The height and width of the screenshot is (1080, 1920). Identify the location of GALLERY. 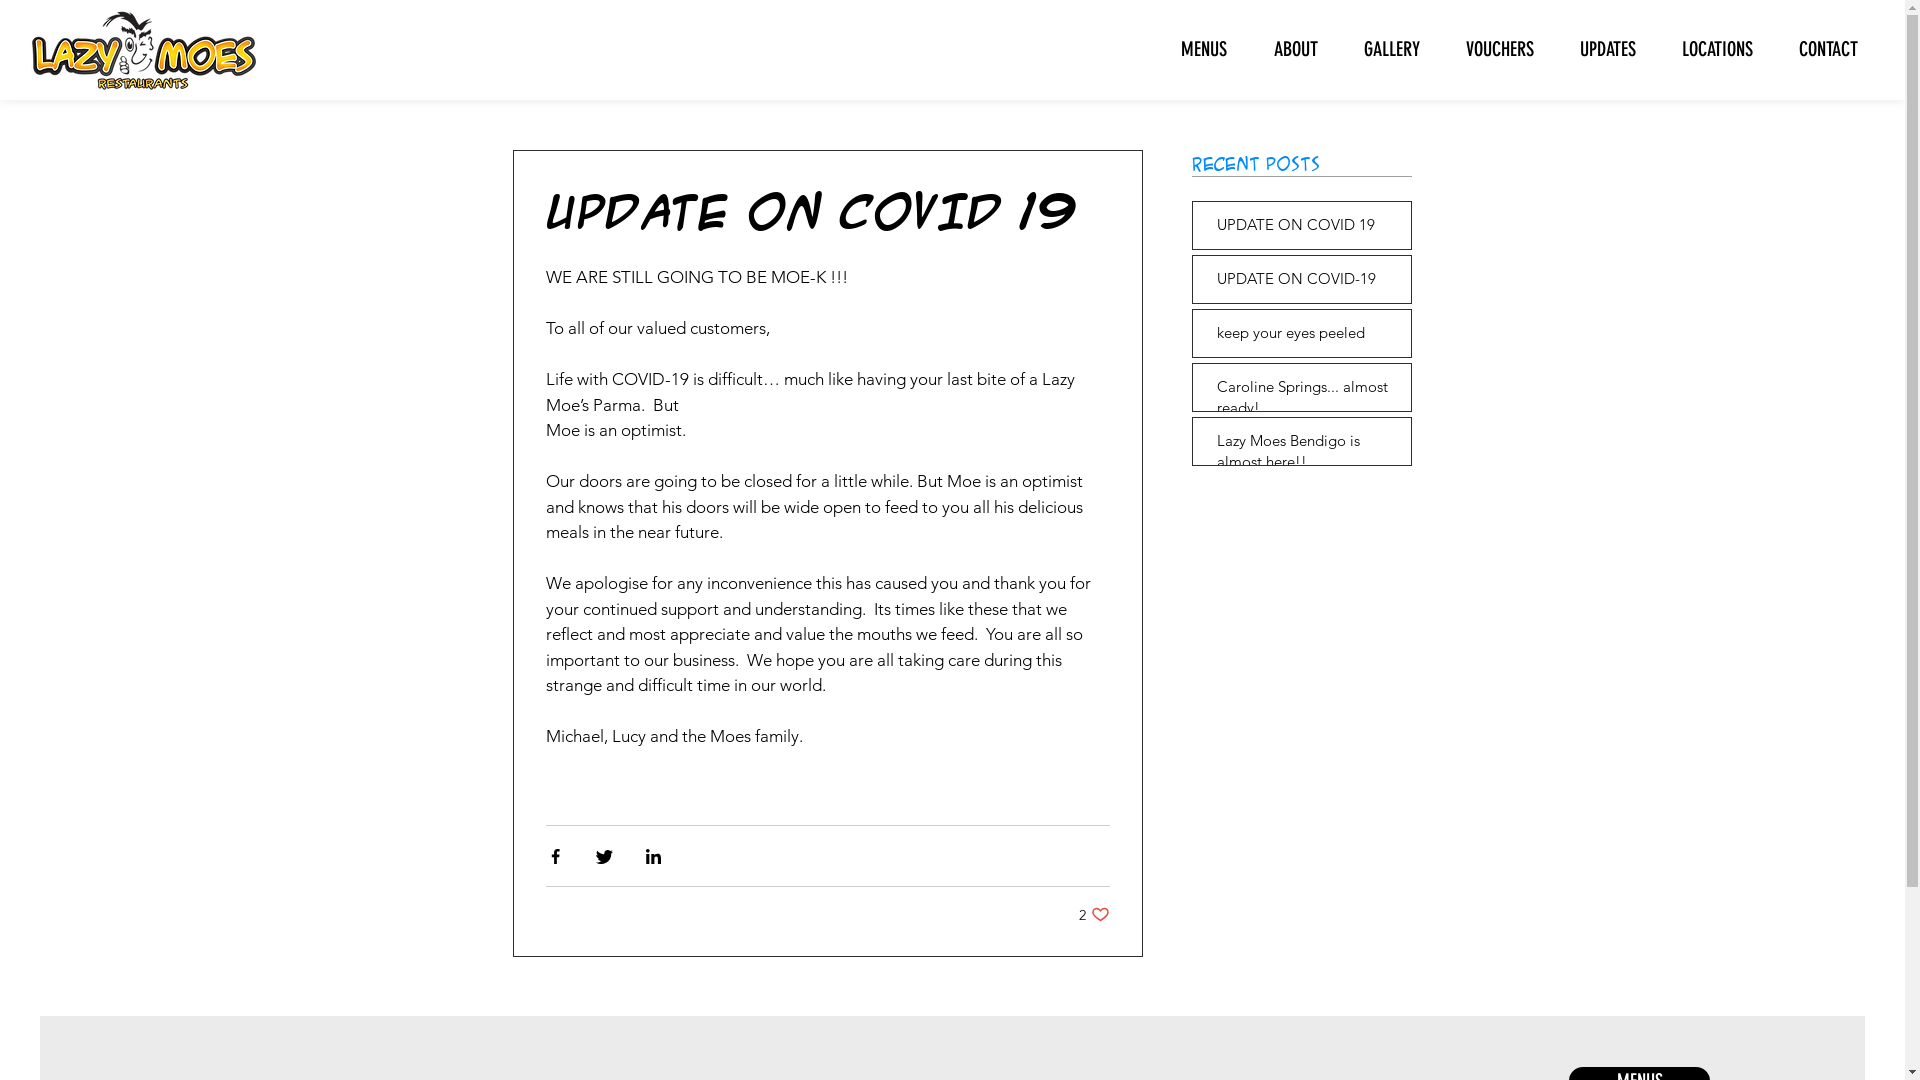
(1384, 49).